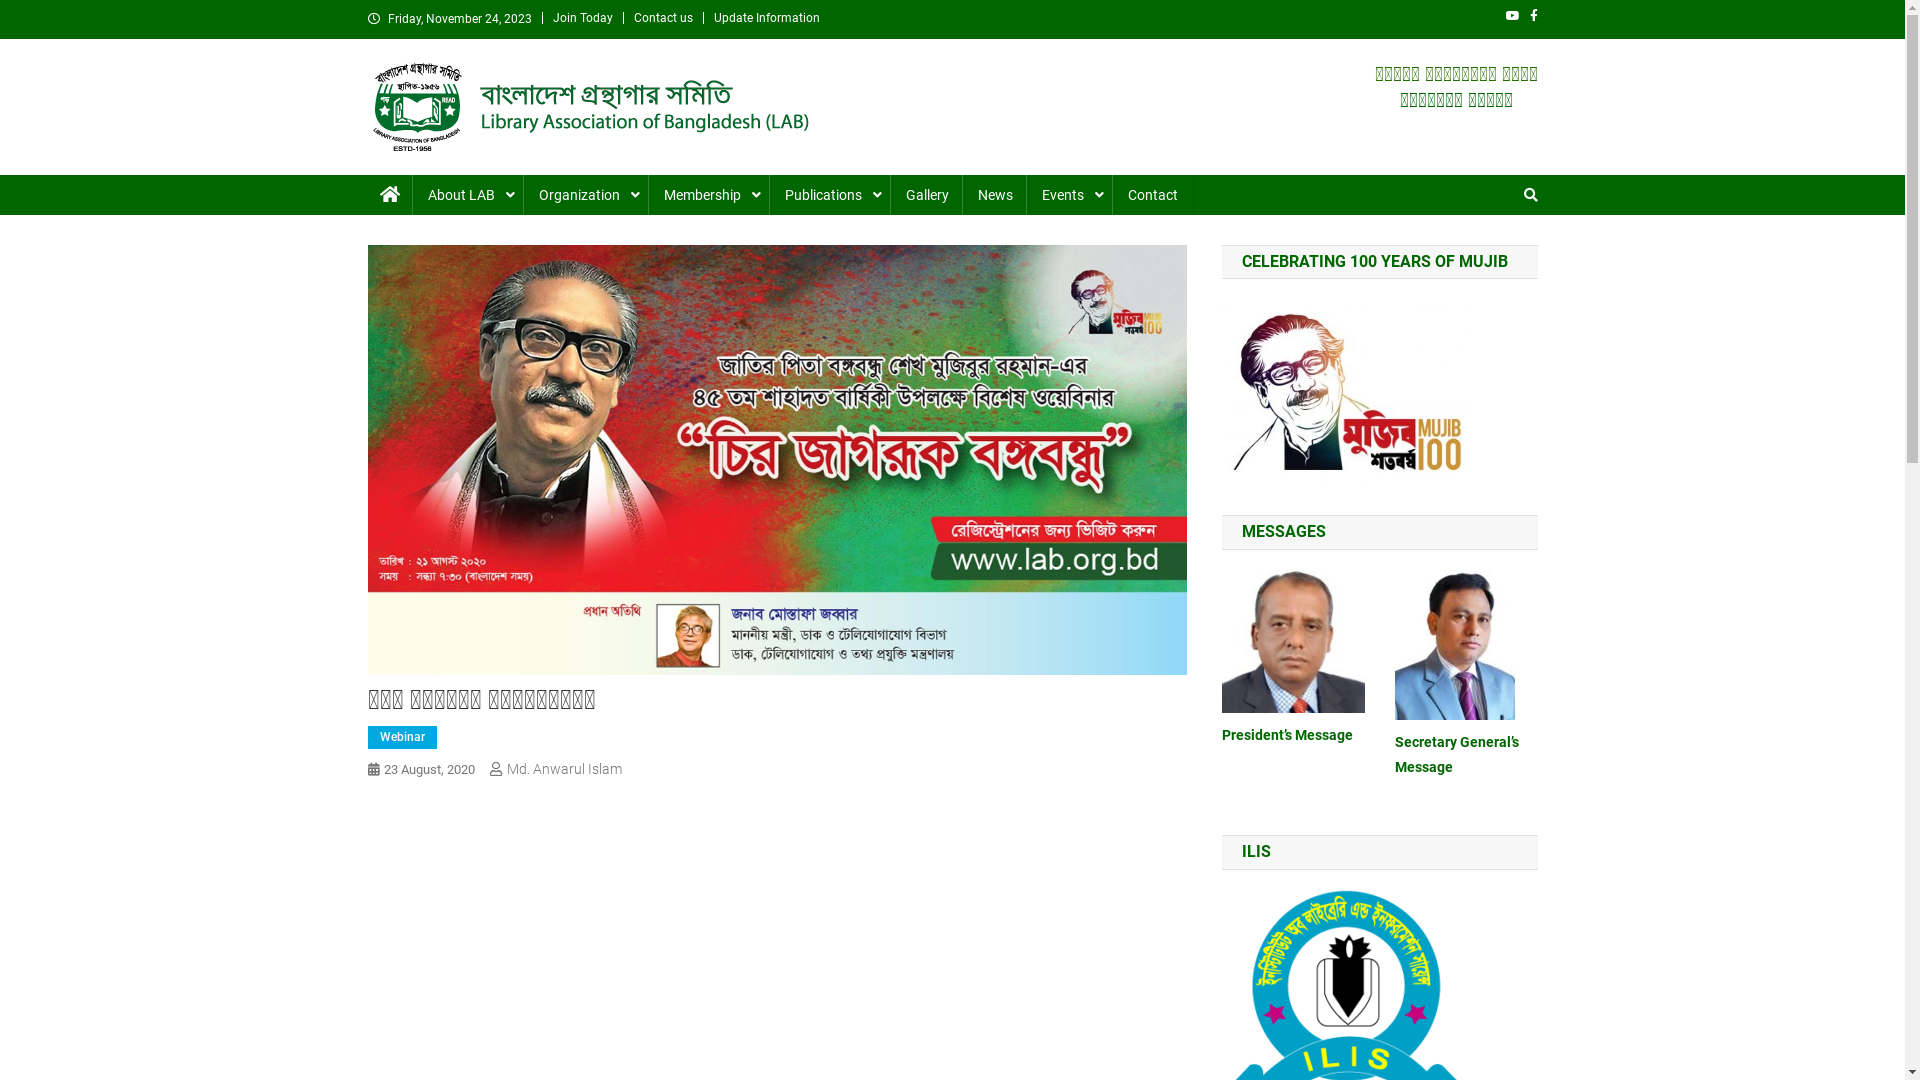  What do you see at coordinates (1495, 262) in the screenshot?
I see `Search` at bounding box center [1495, 262].